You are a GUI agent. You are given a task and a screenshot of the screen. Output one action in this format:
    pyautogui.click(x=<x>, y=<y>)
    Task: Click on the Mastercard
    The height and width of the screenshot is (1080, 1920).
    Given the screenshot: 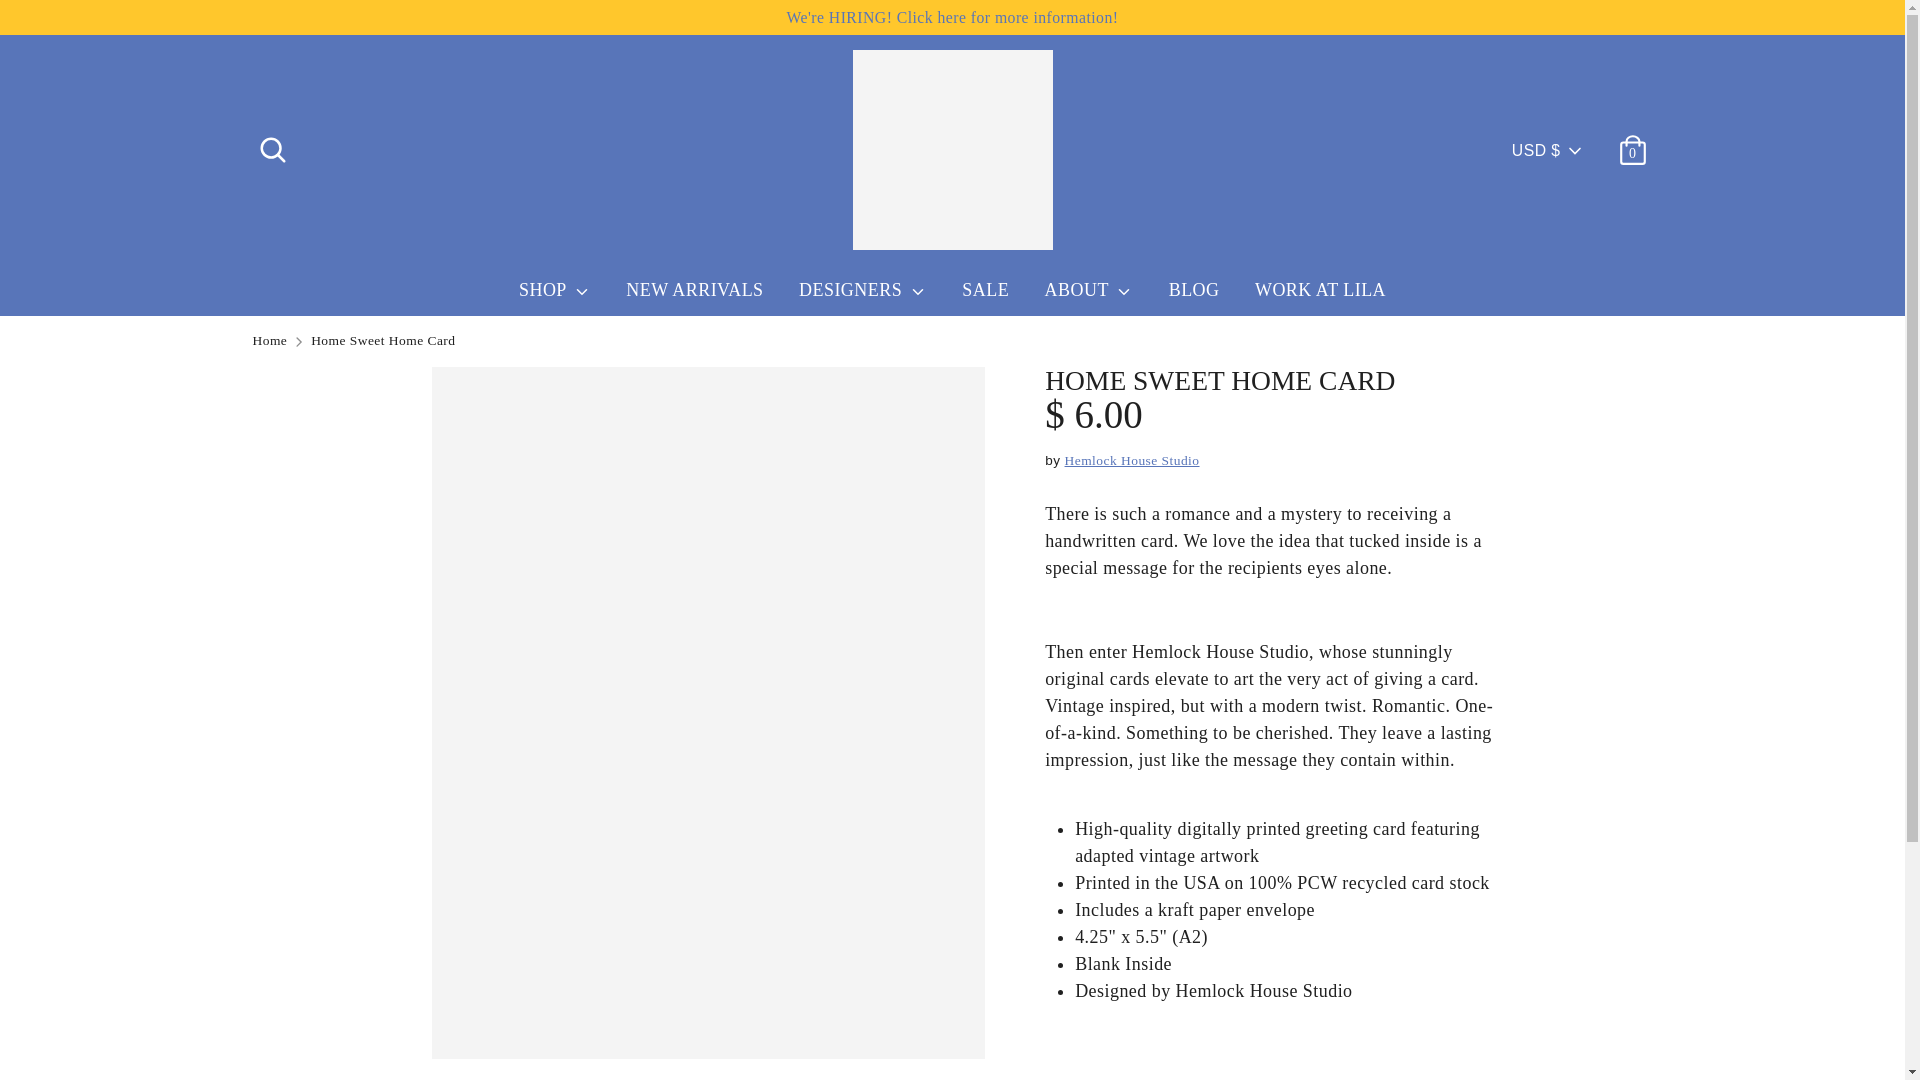 What is the action you would take?
    pyautogui.click(x=1449, y=1014)
    